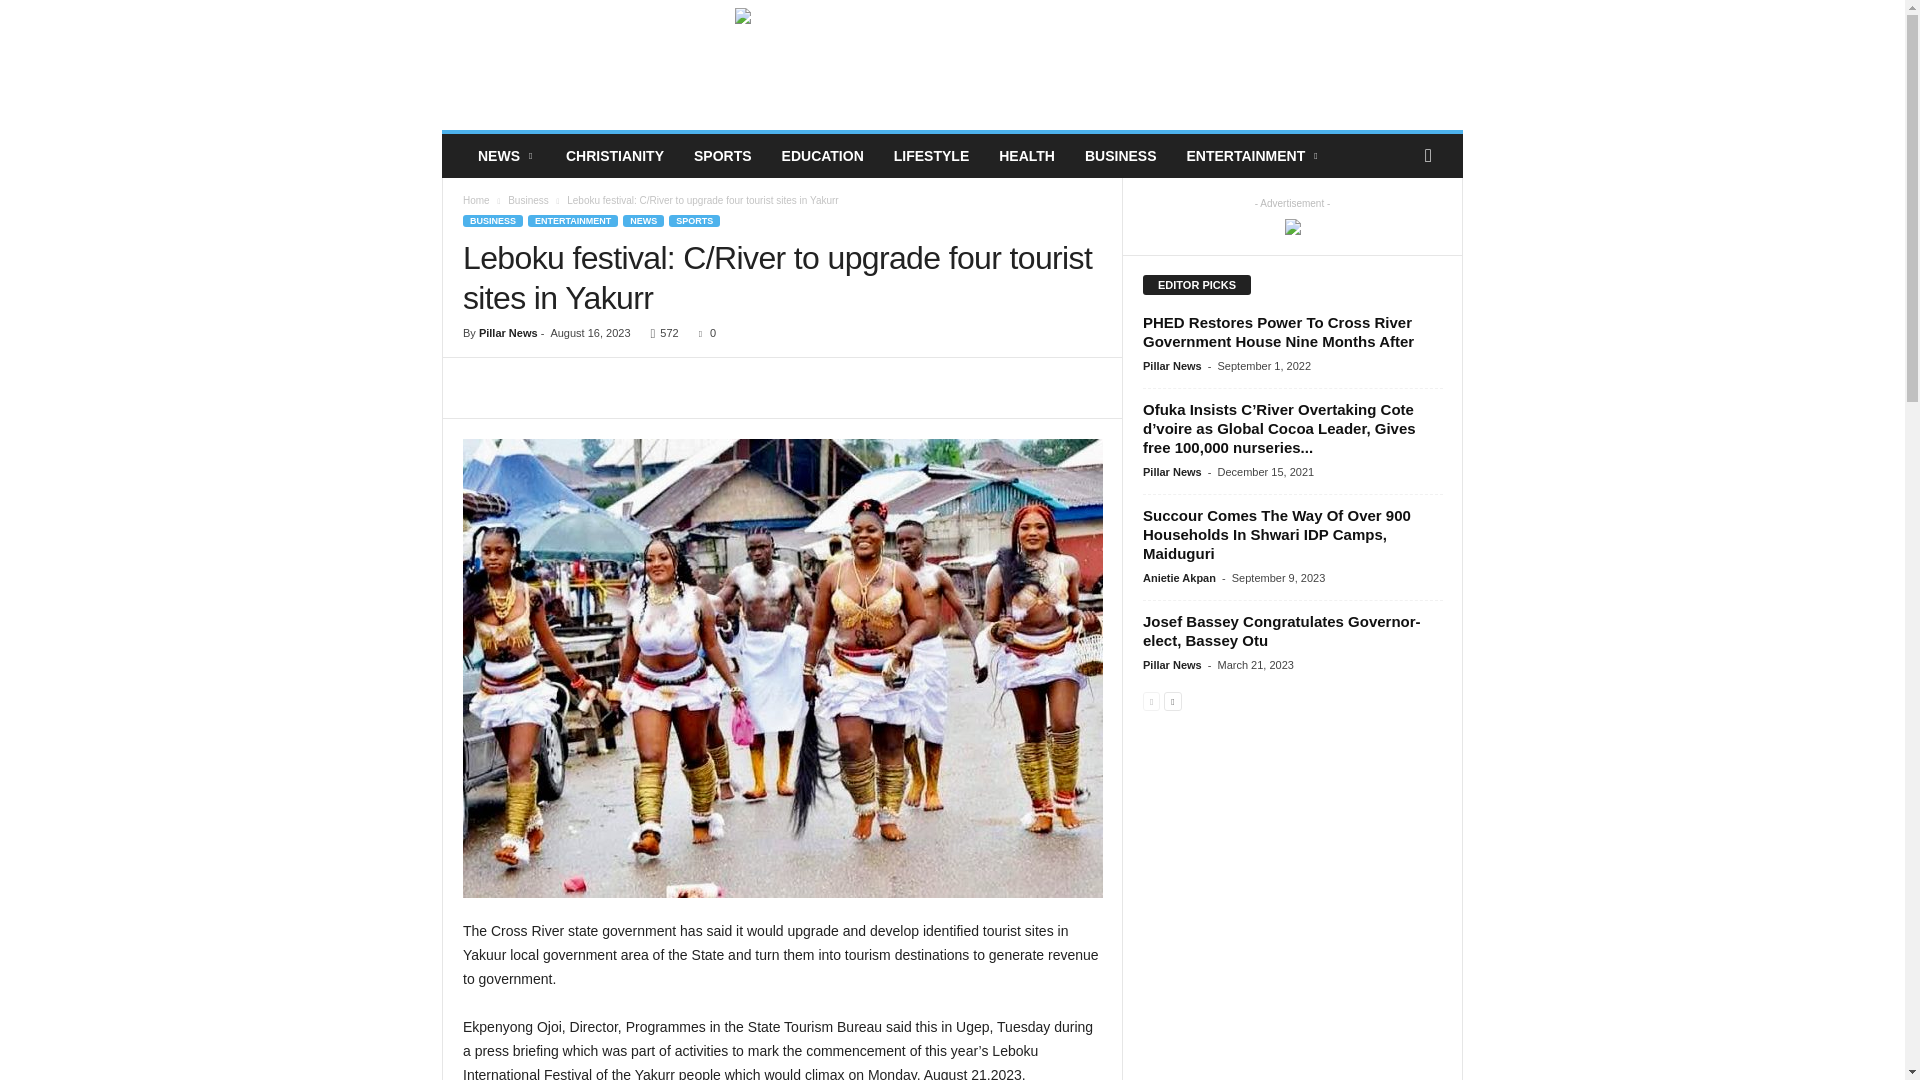  Describe the element at coordinates (931, 156) in the screenshot. I see `LIFESTYLE` at that location.